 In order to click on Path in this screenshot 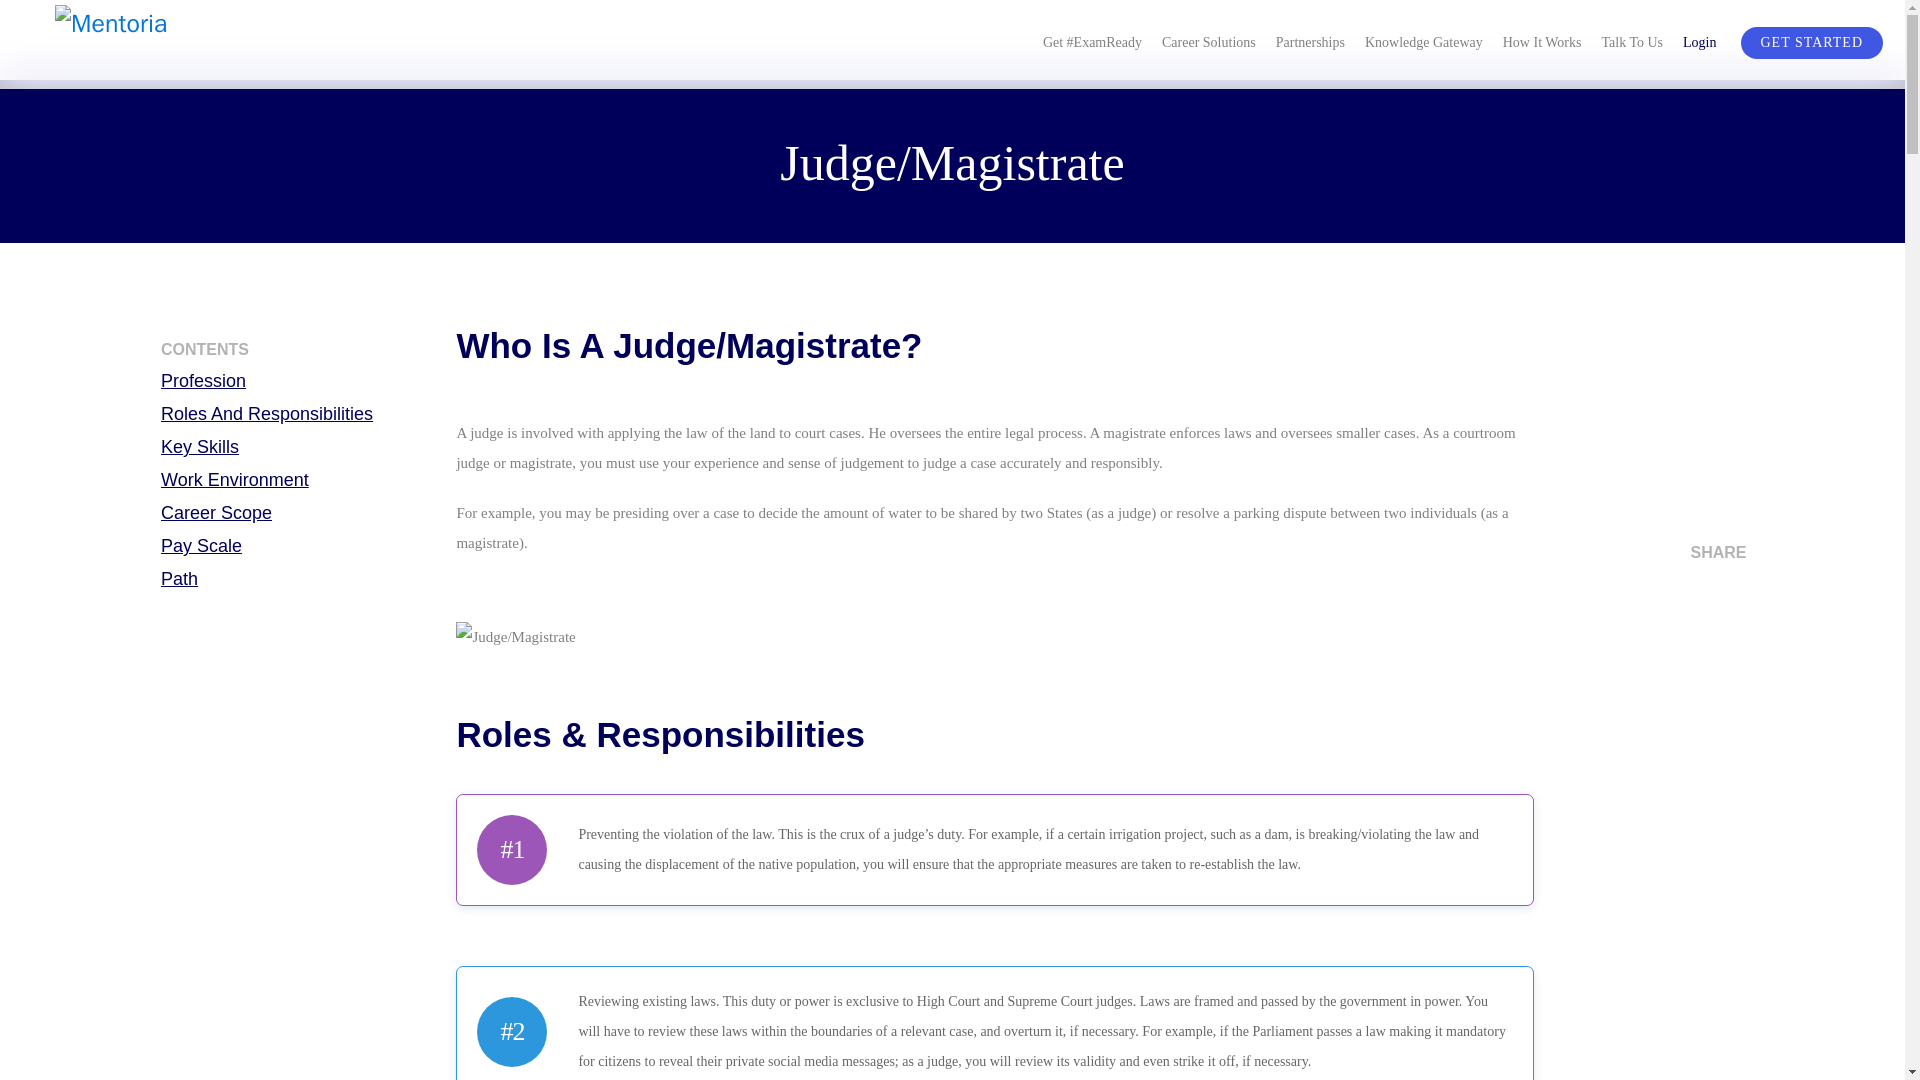, I will do `click(301, 578)`.